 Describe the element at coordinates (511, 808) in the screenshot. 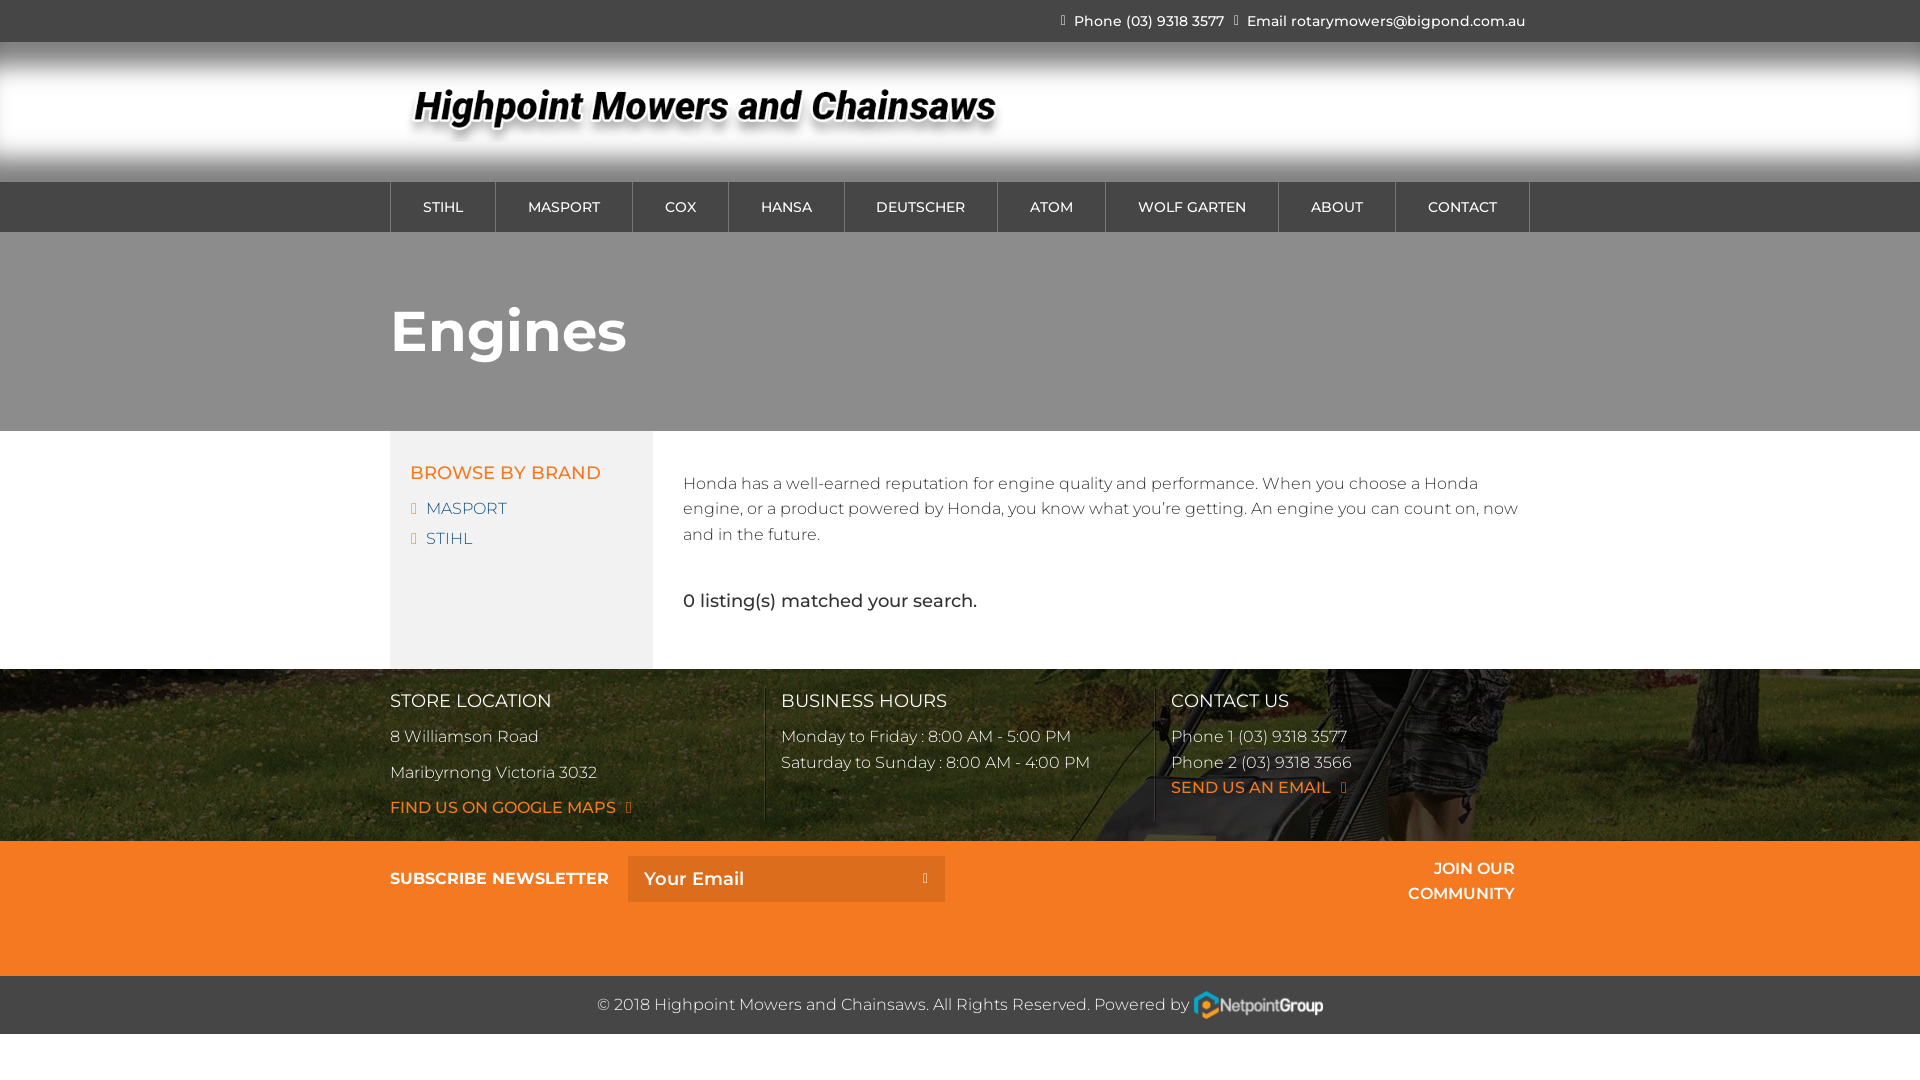

I see `FIND US ON GOOGLE MAPS` at that location.